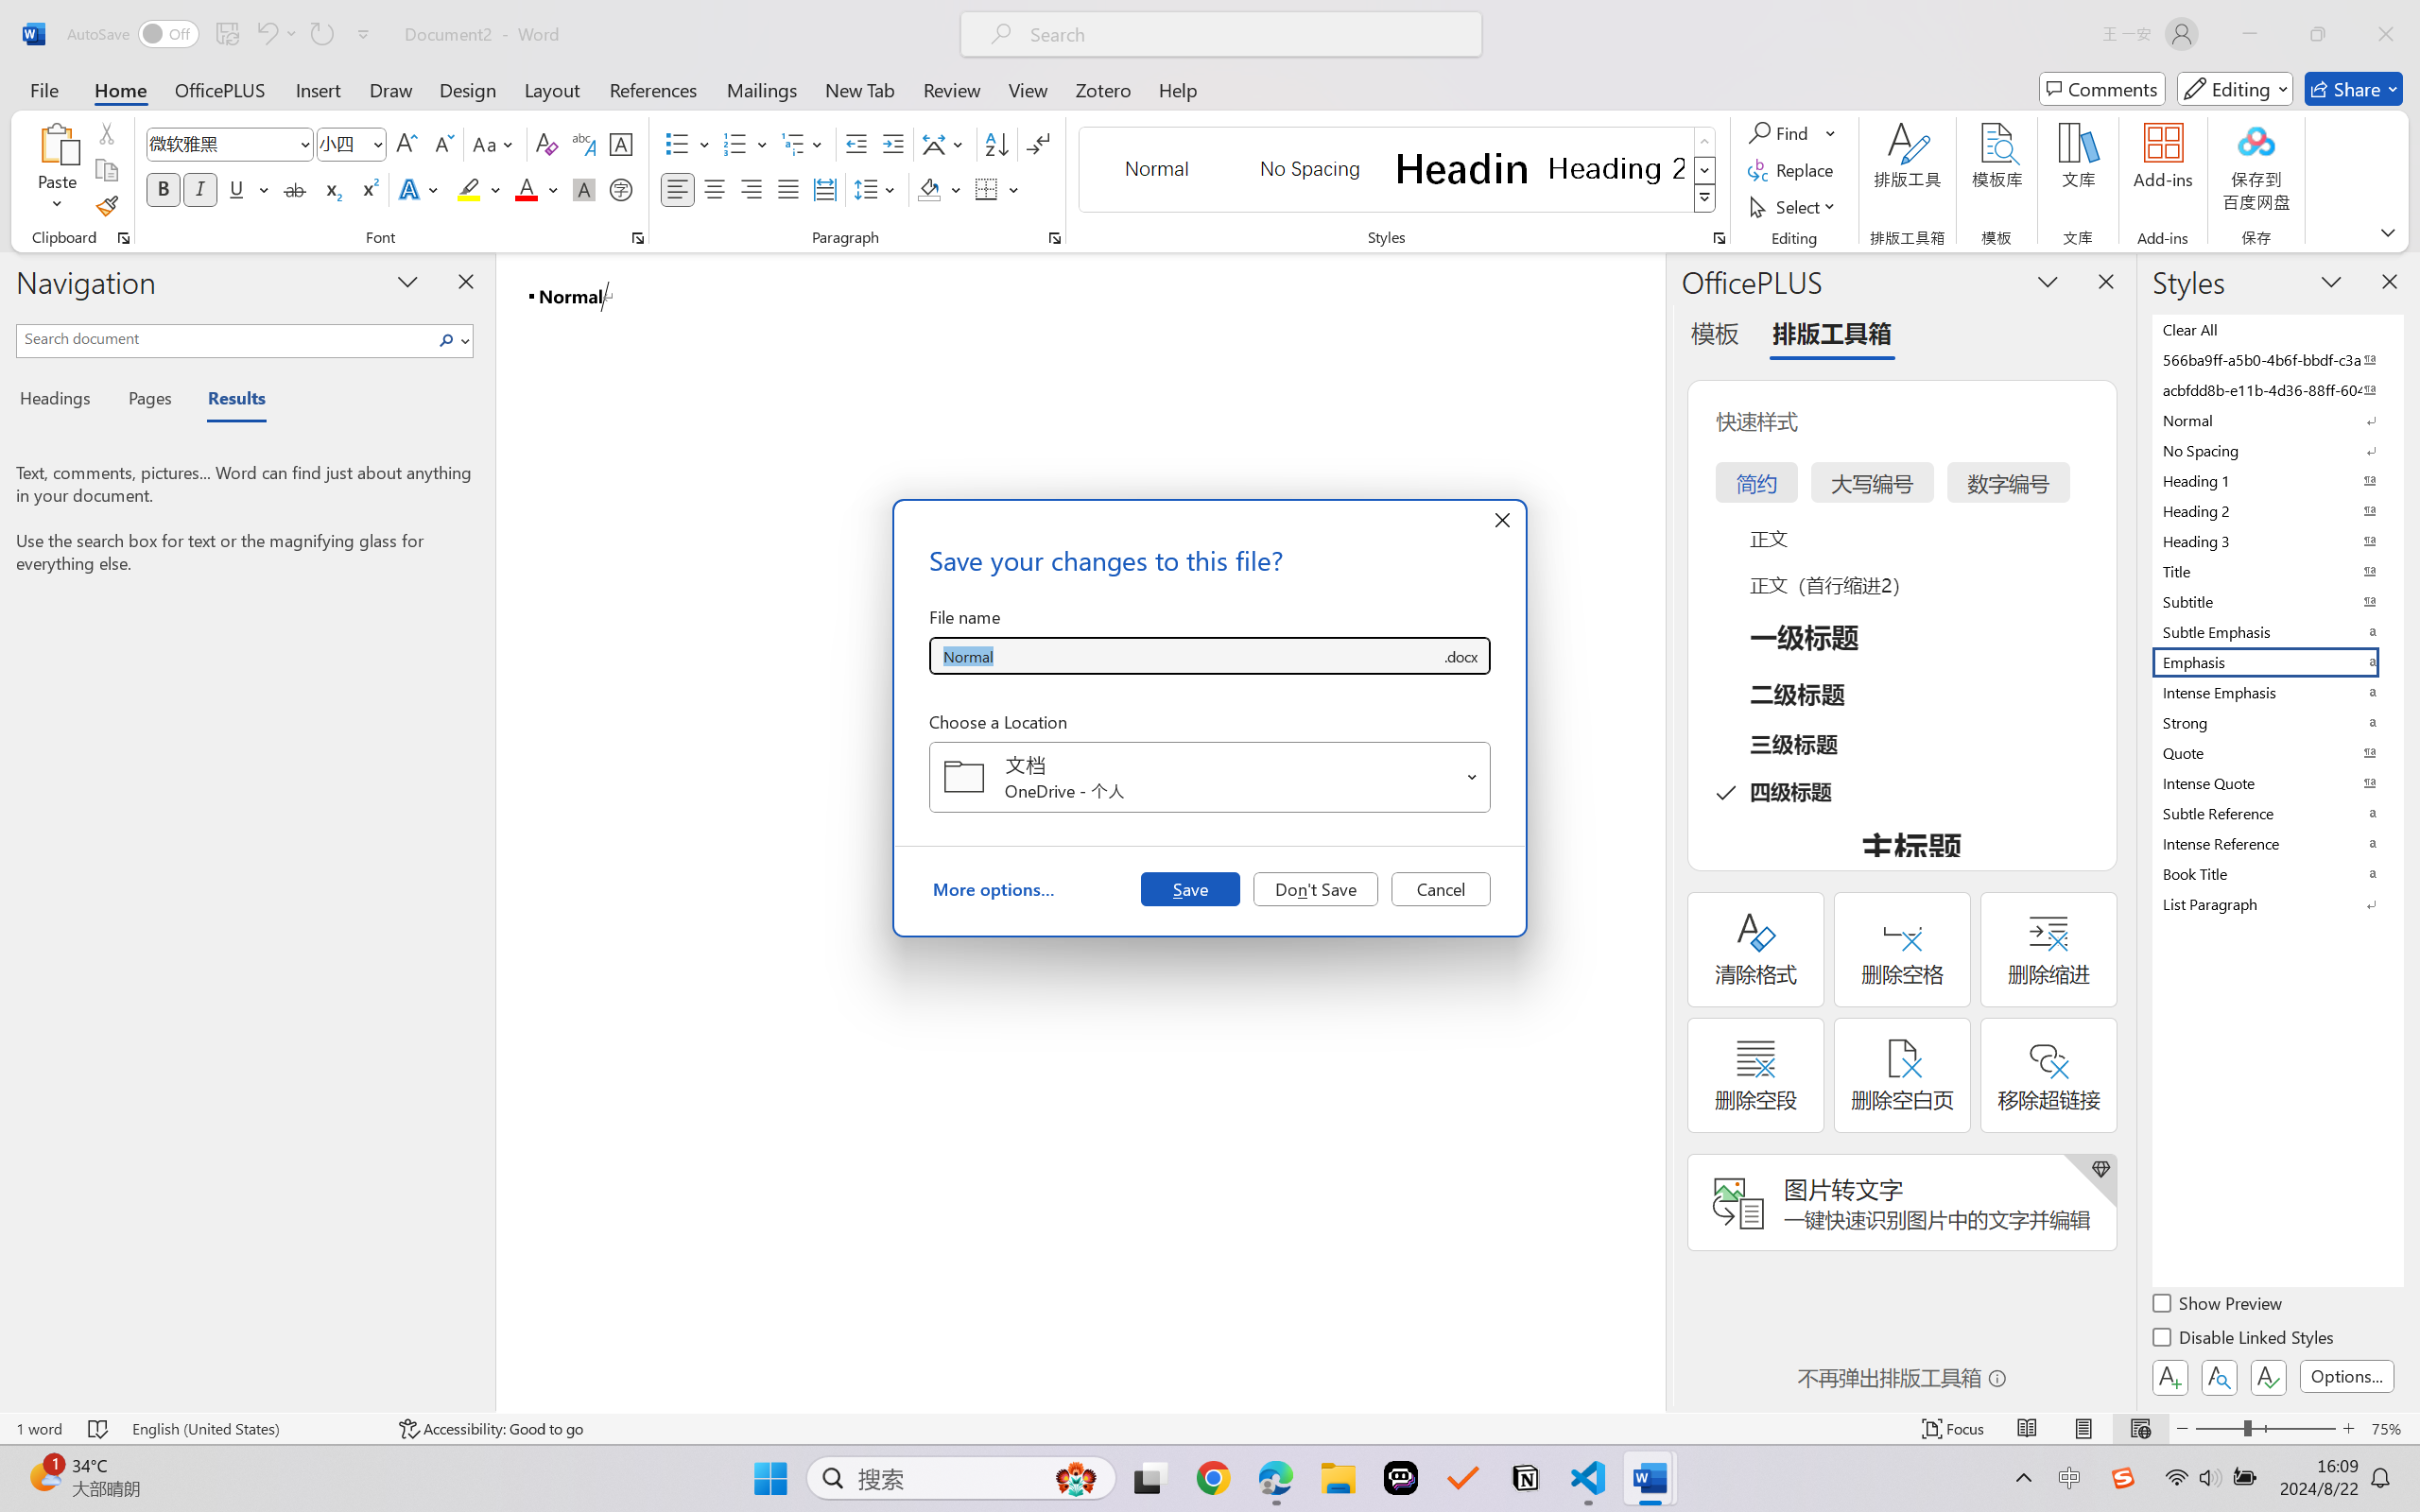 The image size is (2420, 1512). What do you see at coordinates (892, 144) in the screenshot?
I see `Increase Indent` at bounding box center [892, 144].